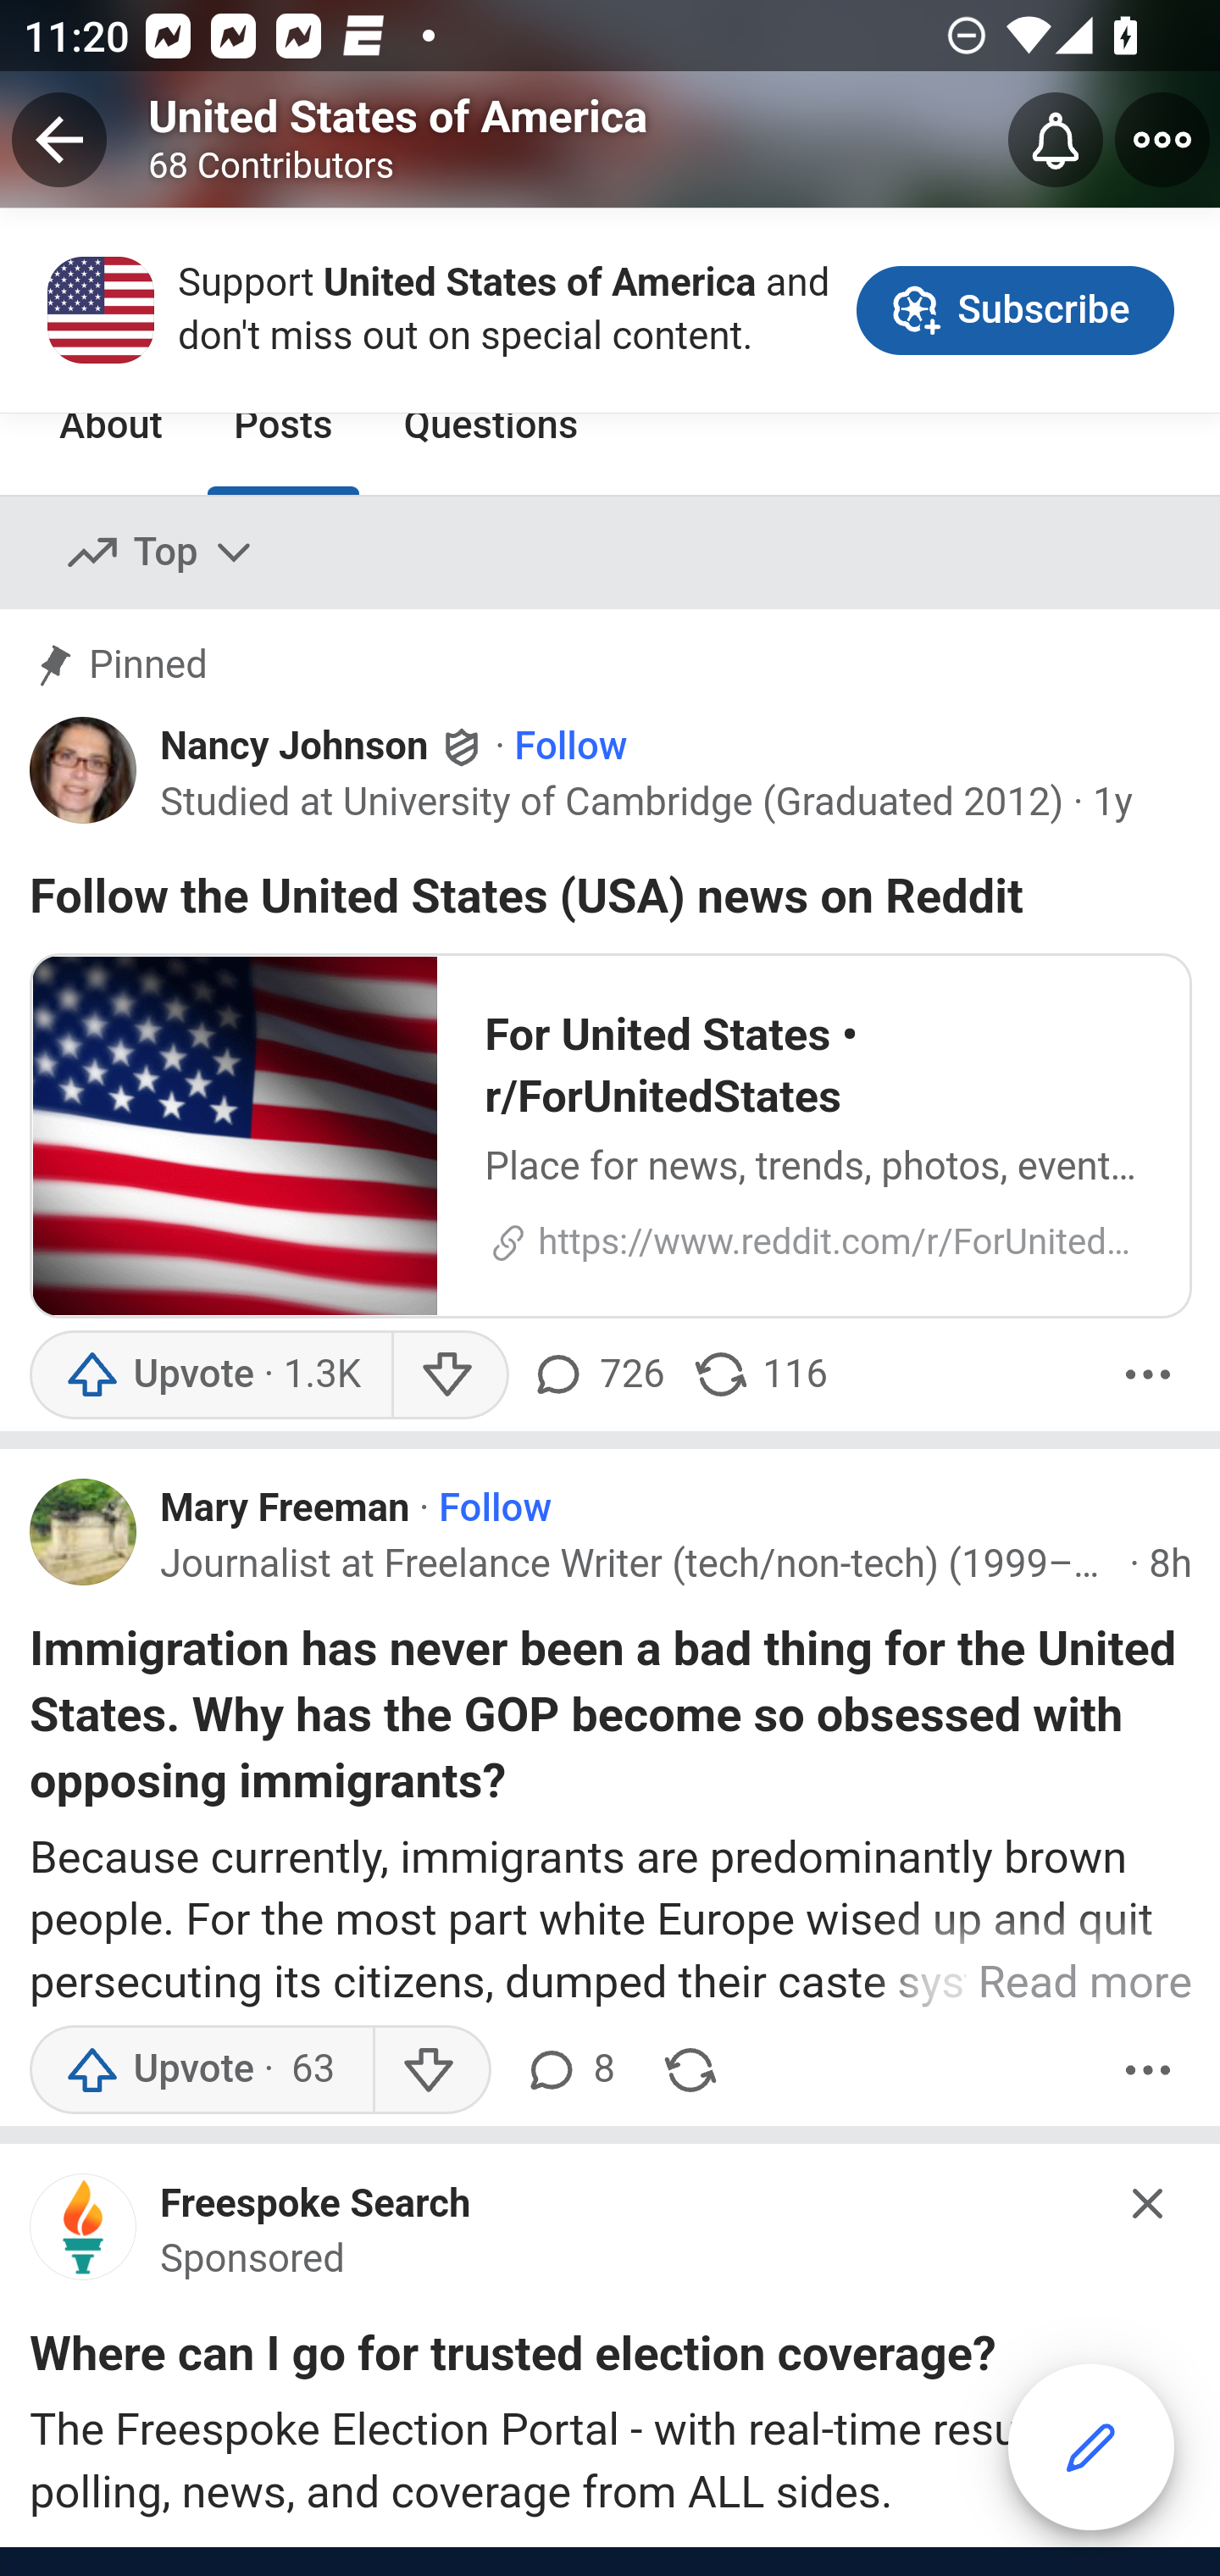 Image resolution: width=1220 pixels, height=2576 pixels. Describe the element at coordinates (210, 1378) in the screenshot. I see `Upvote` at that location.